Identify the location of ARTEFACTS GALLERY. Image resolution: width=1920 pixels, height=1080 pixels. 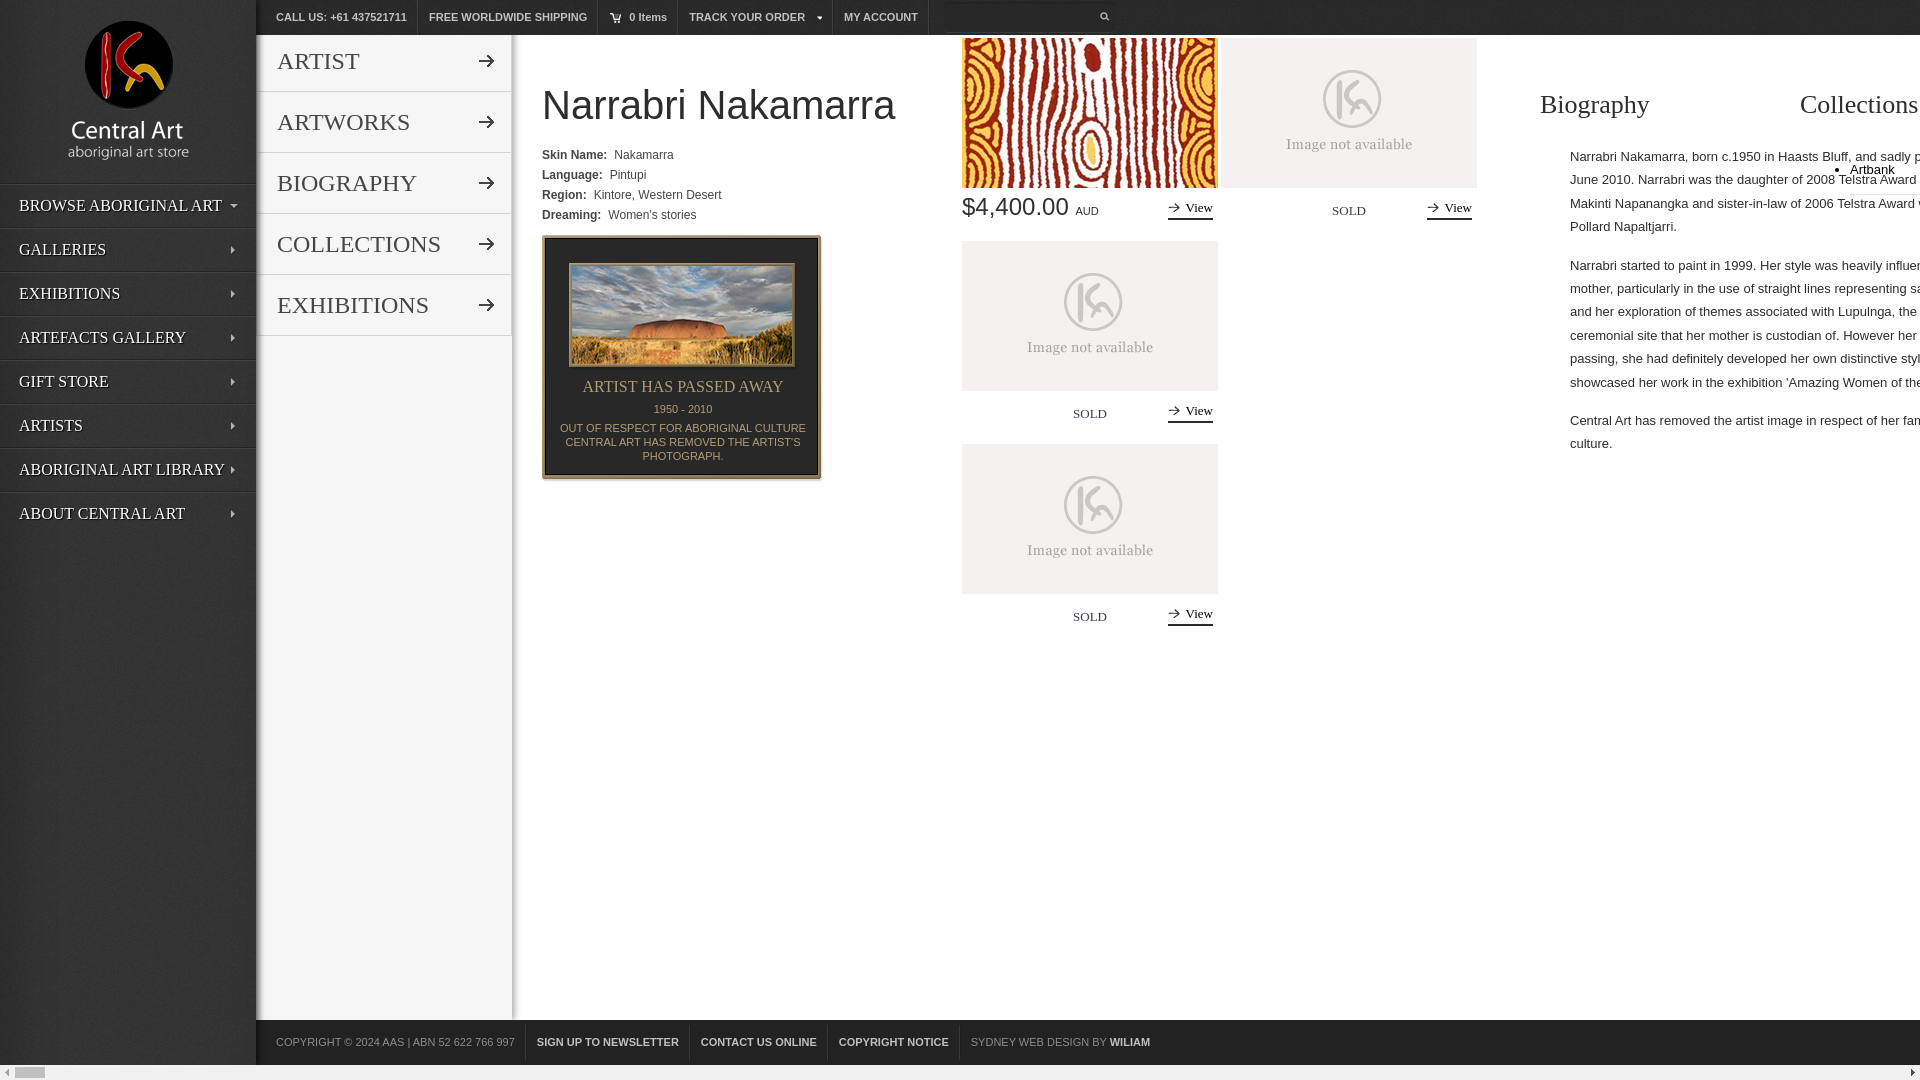
(128, 338).